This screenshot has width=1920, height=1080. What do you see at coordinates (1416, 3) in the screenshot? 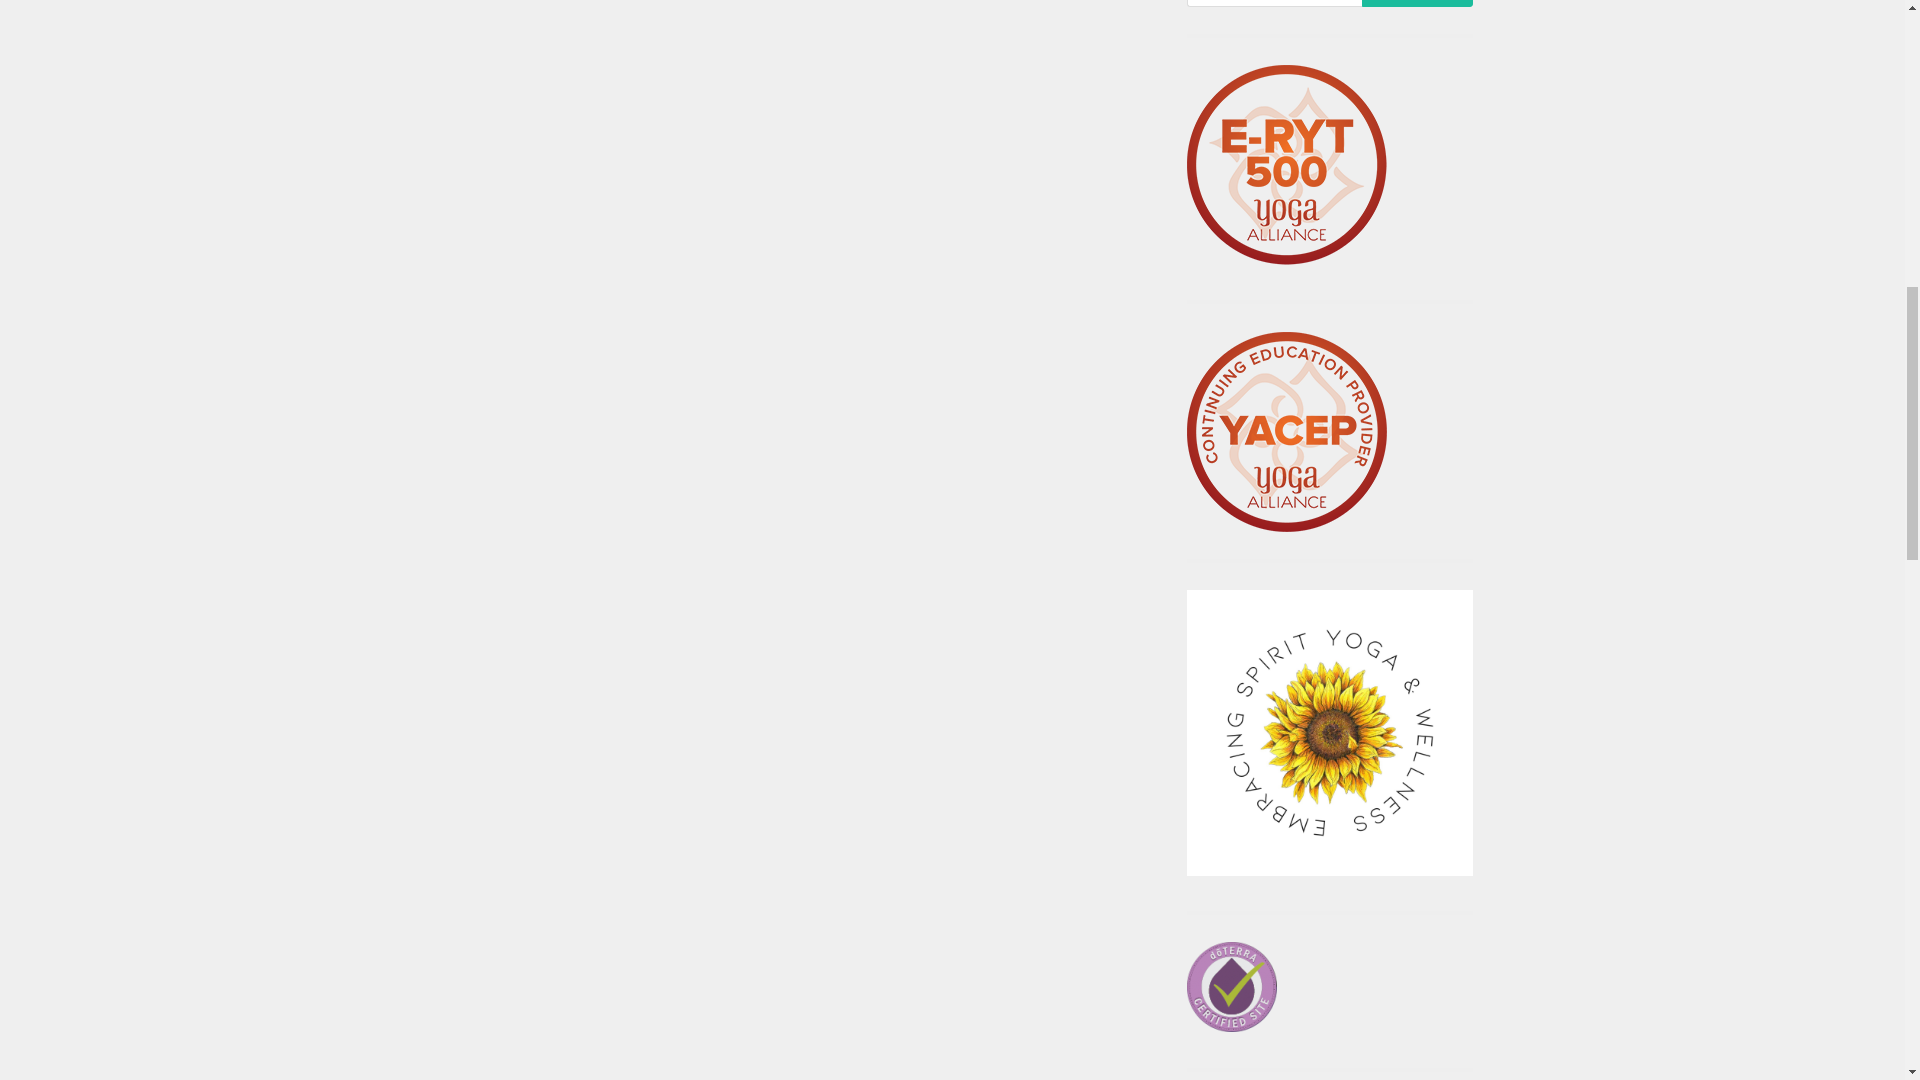
I see `Search` at bounding box center [1416, 3].